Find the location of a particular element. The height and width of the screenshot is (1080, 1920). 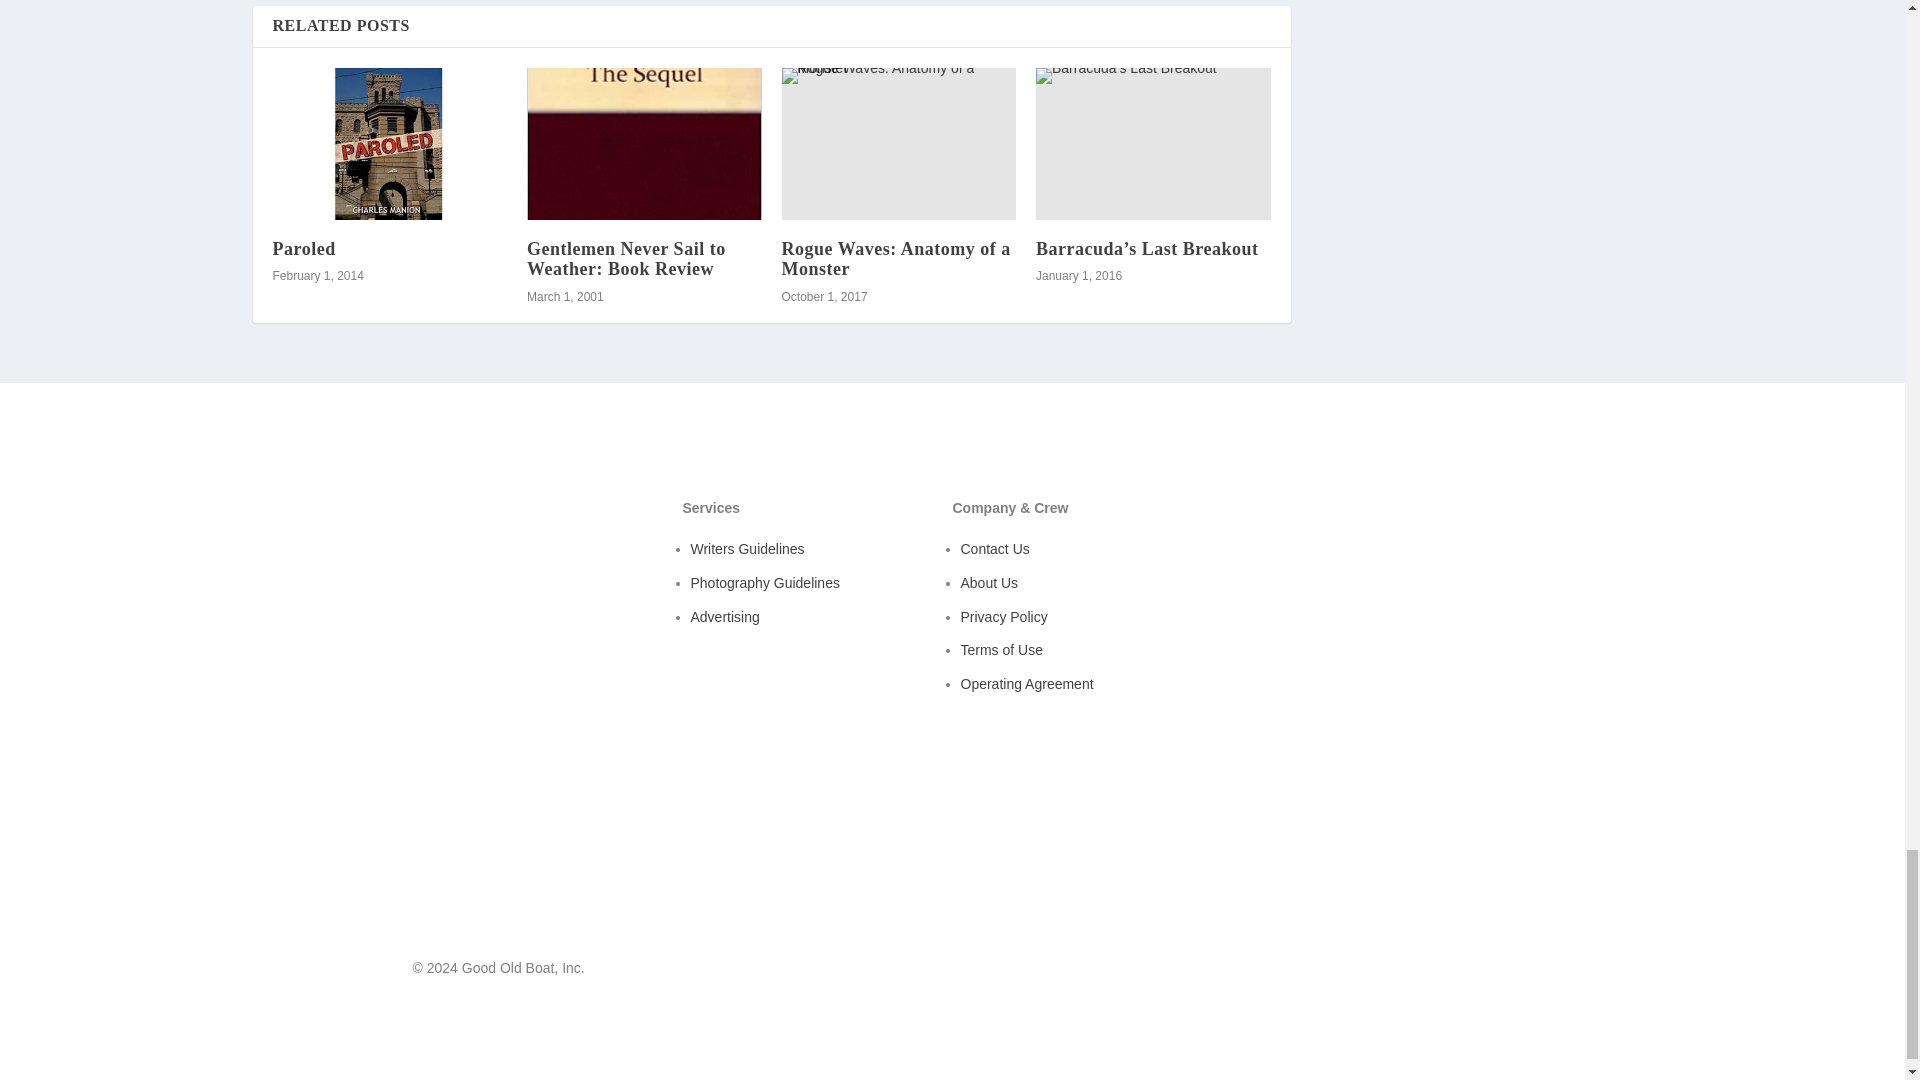

Rogue Waves: Anatomy of a Monster is located at coordinates (899, 144).